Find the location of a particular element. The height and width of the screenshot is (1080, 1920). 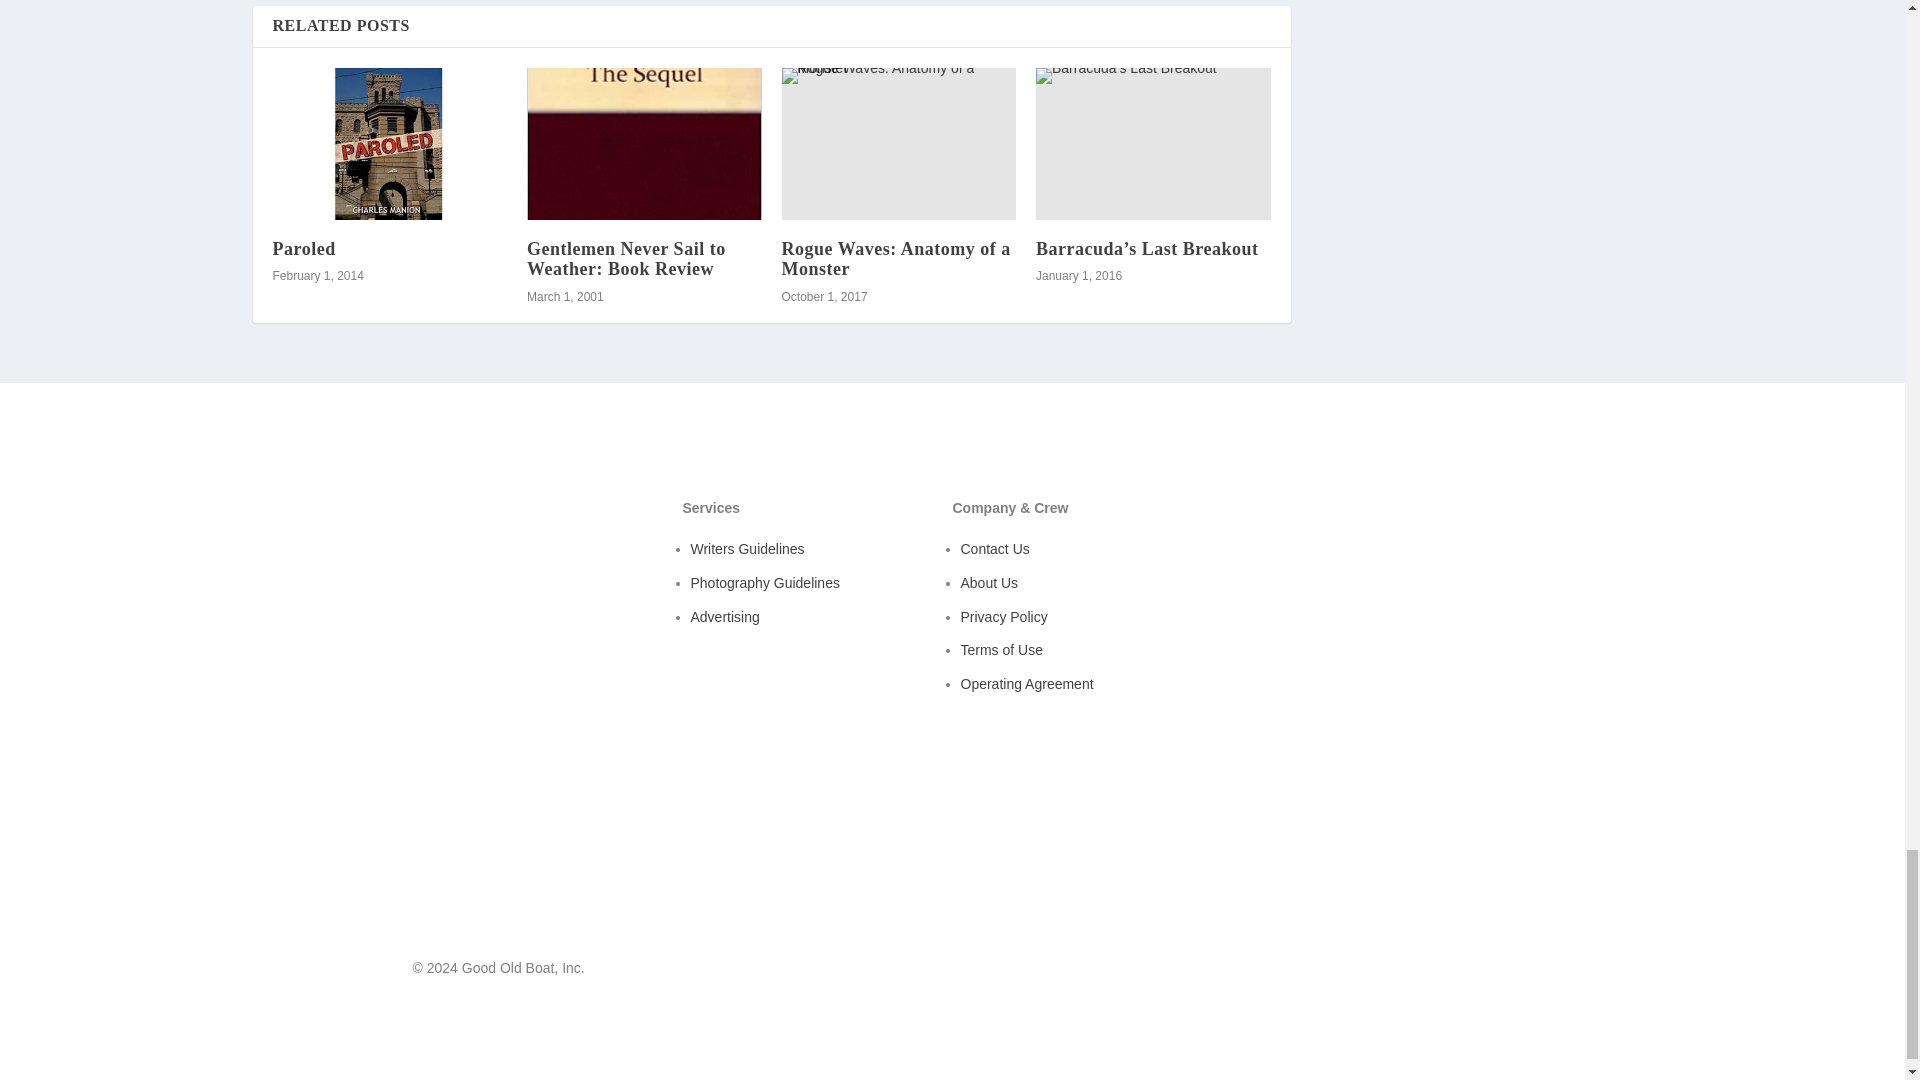

Rogue Waves: Anatomy of a Monster is located at coordinates (899, 144).